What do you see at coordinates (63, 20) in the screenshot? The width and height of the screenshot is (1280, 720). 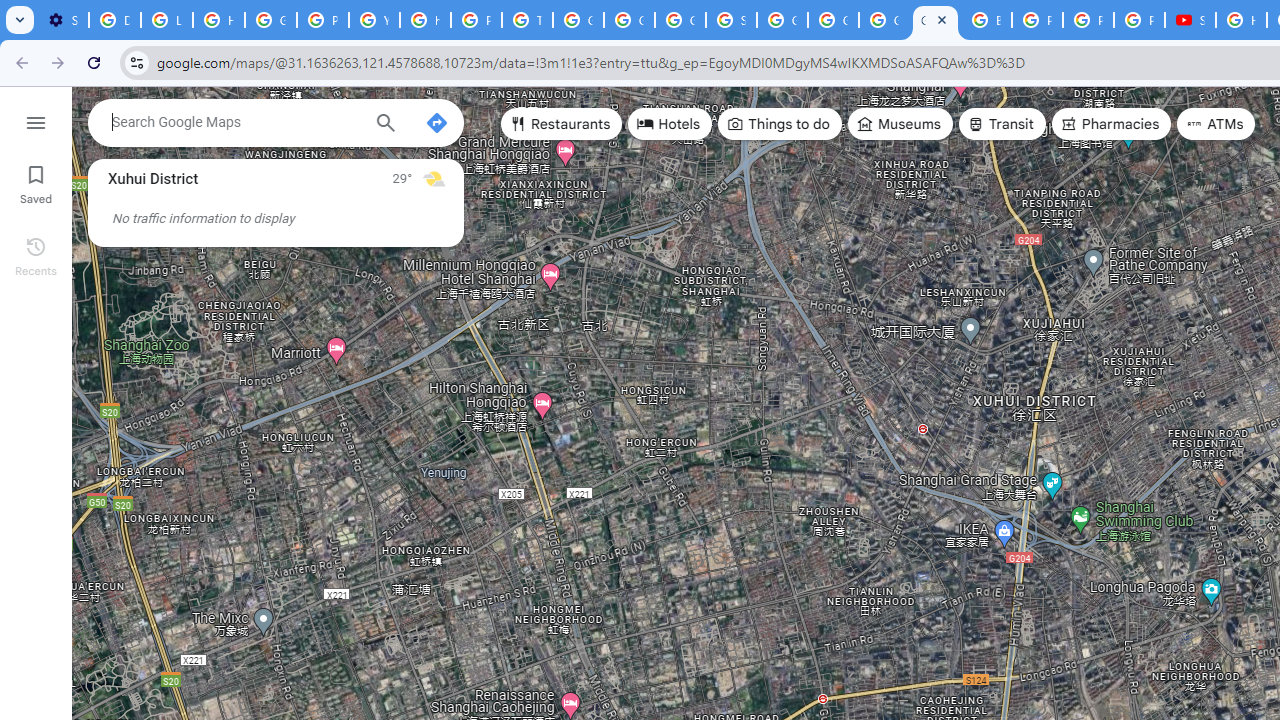 I see `Settings - Customize profile` at bounding box center [63, 20].